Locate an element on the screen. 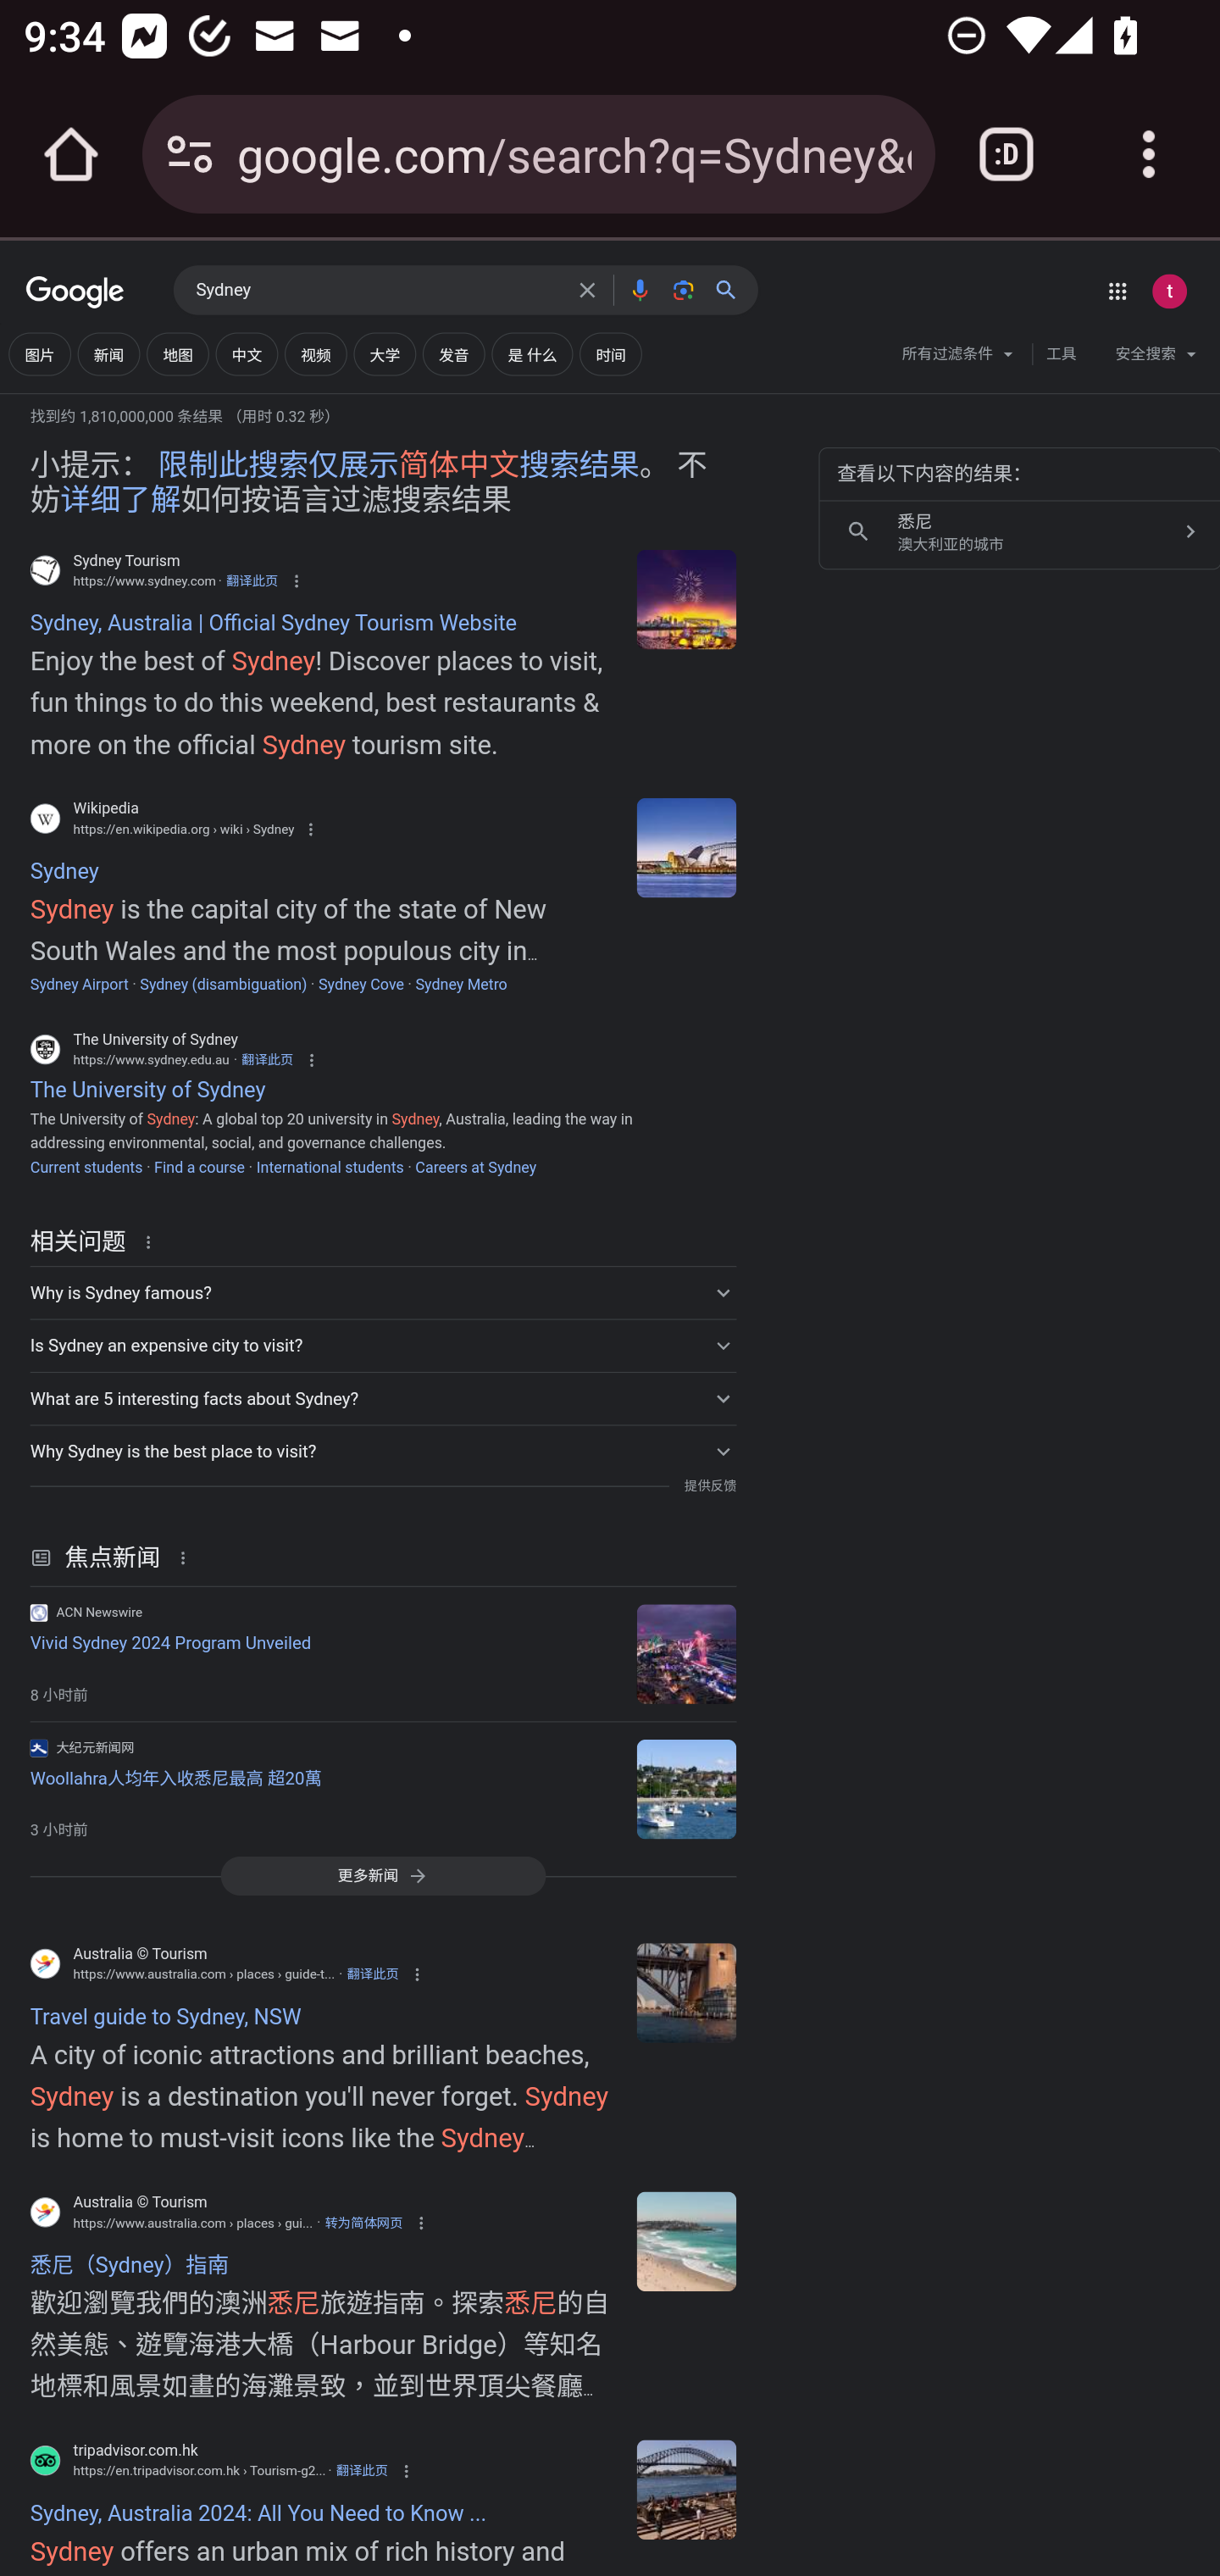  Why Sydney is the best place to visit? is located at coordinates (382, 1451).